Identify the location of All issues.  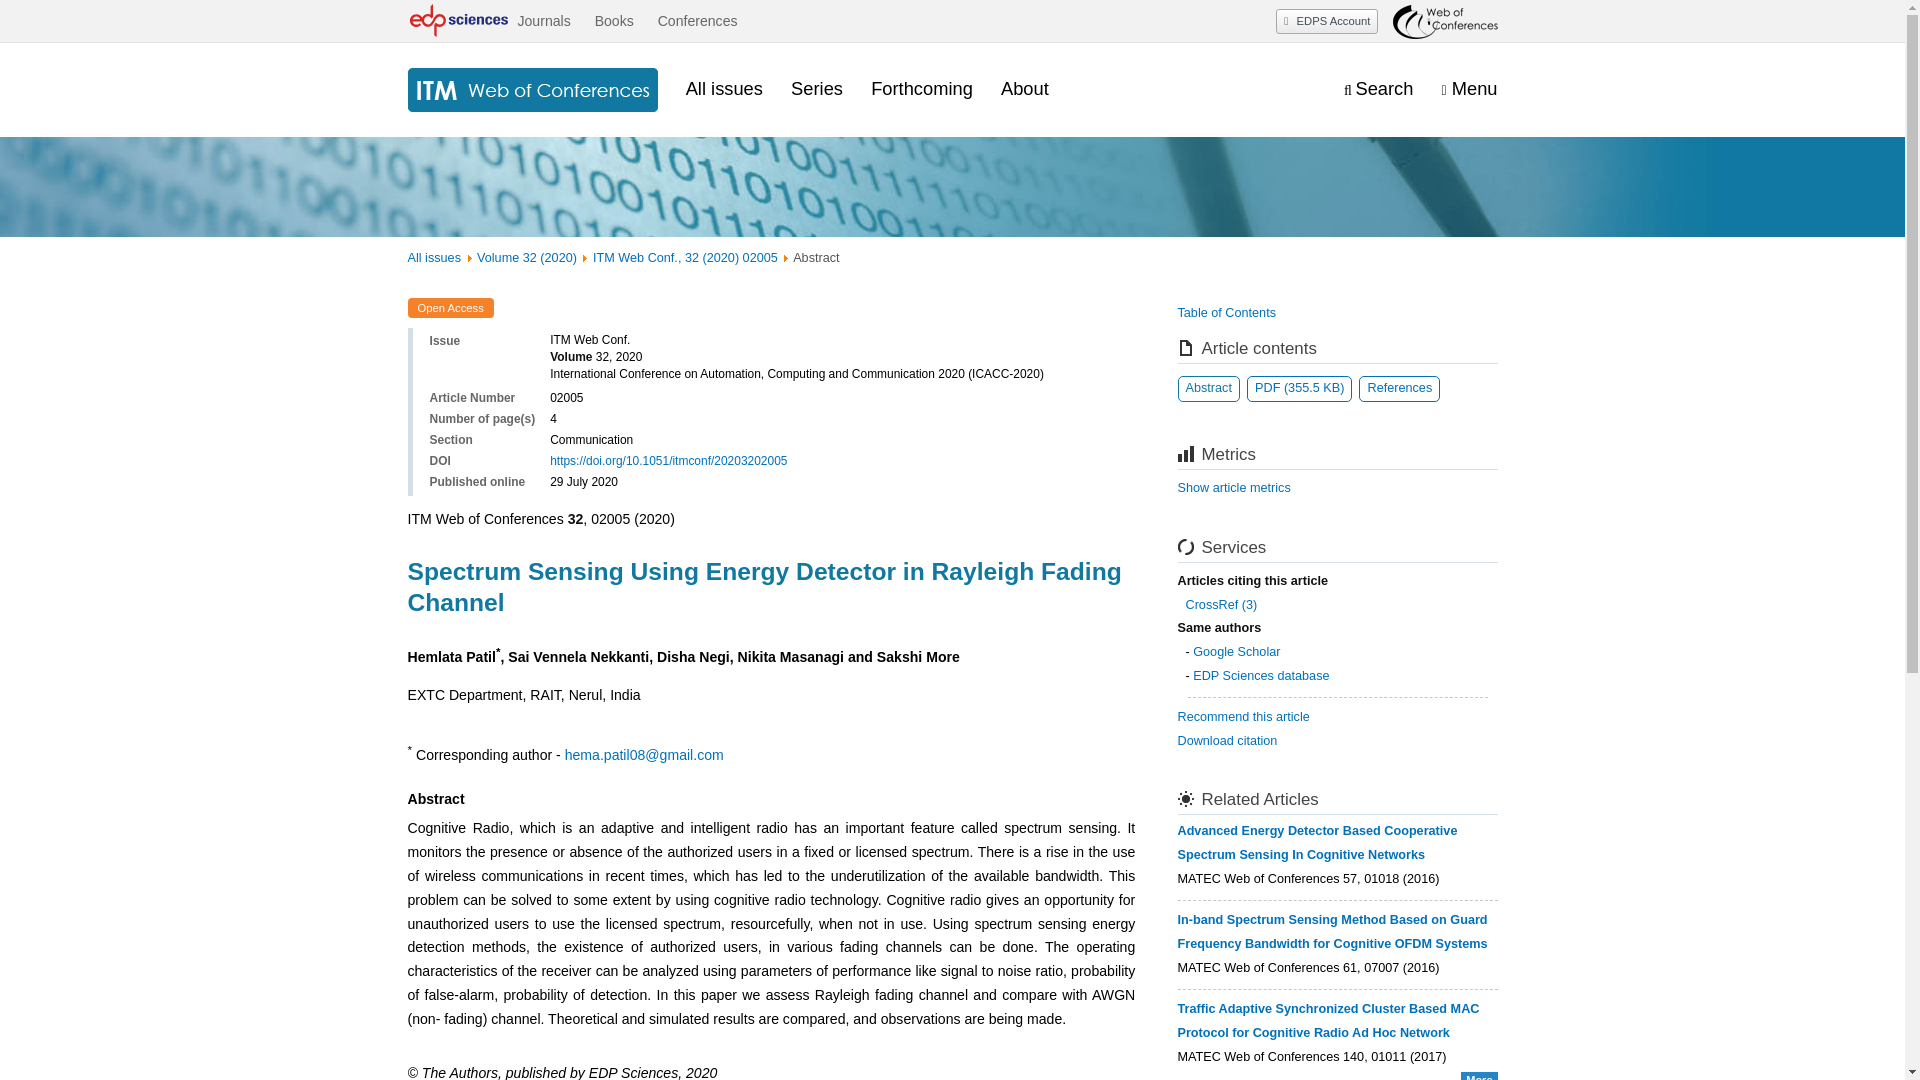
(724, 88).